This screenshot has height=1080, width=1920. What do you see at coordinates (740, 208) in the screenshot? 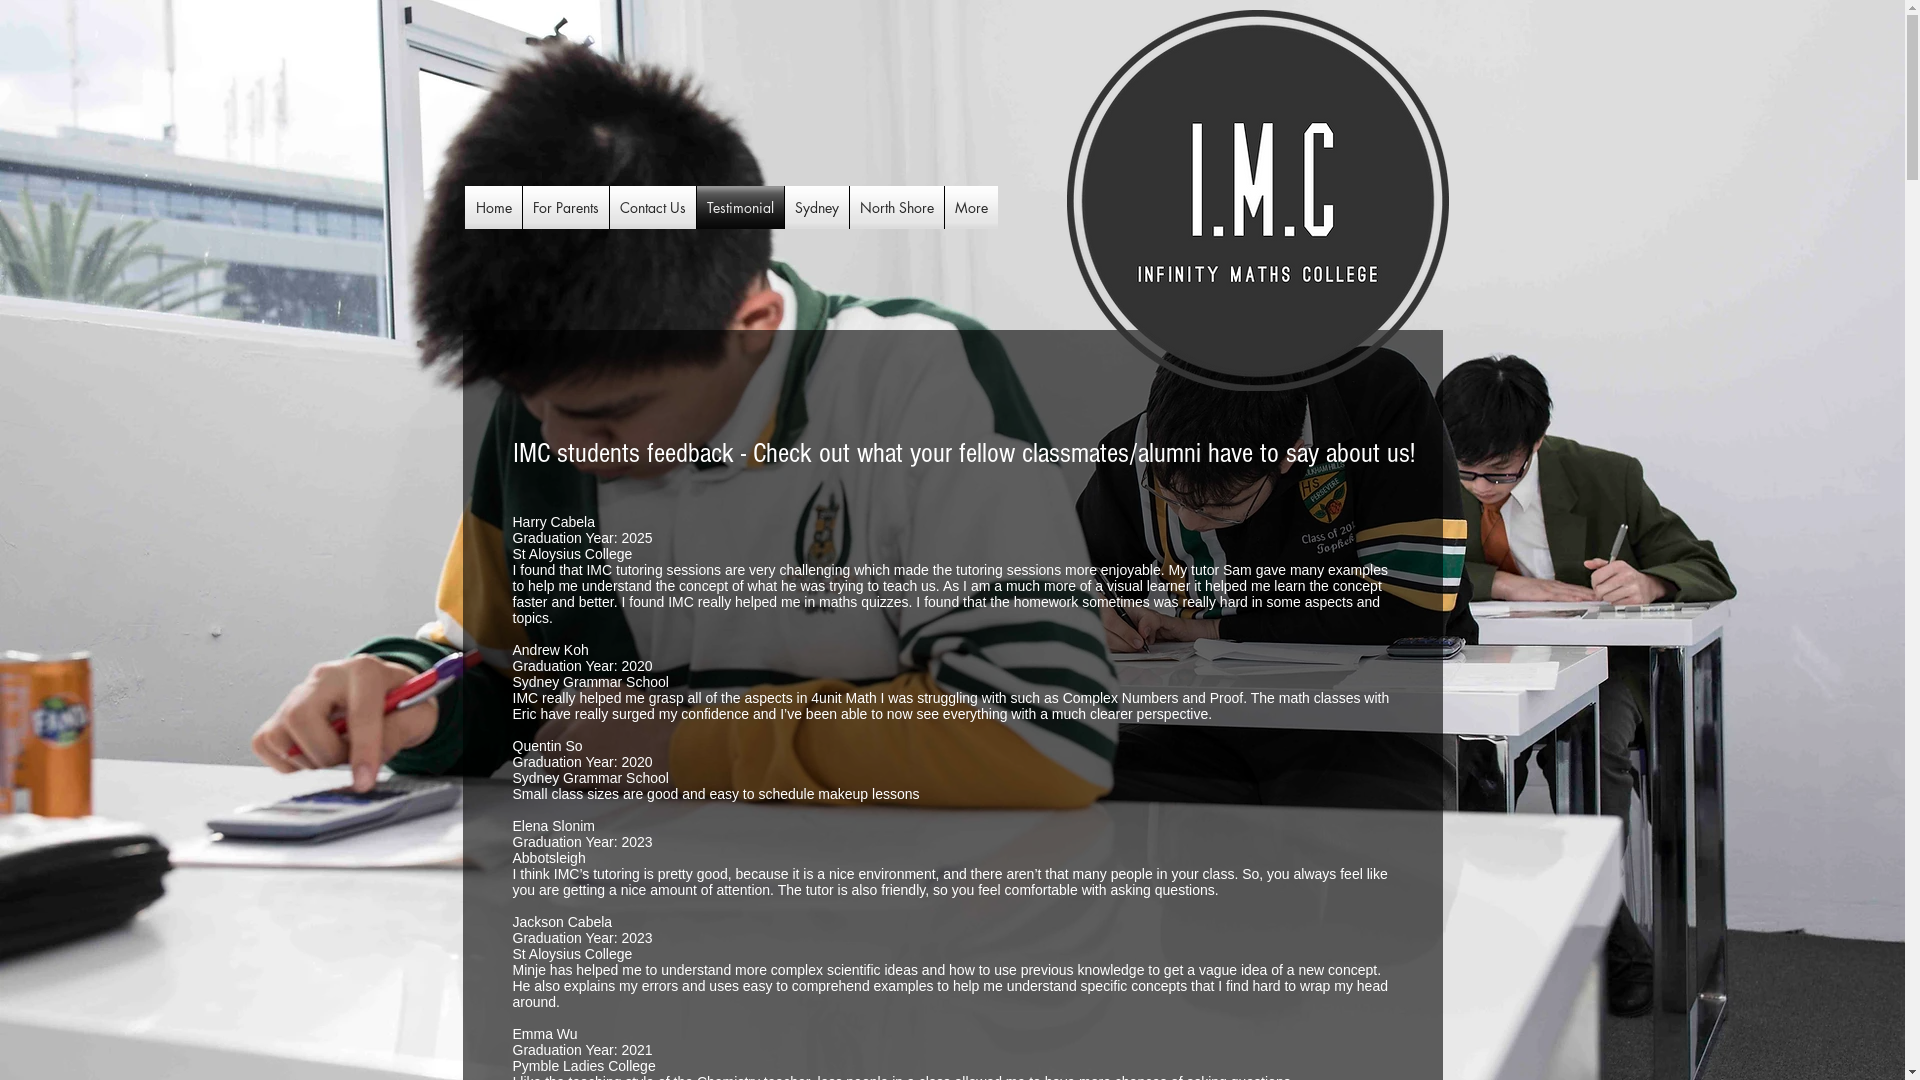
I see `Testimonial` at bounding box center [740, 208].